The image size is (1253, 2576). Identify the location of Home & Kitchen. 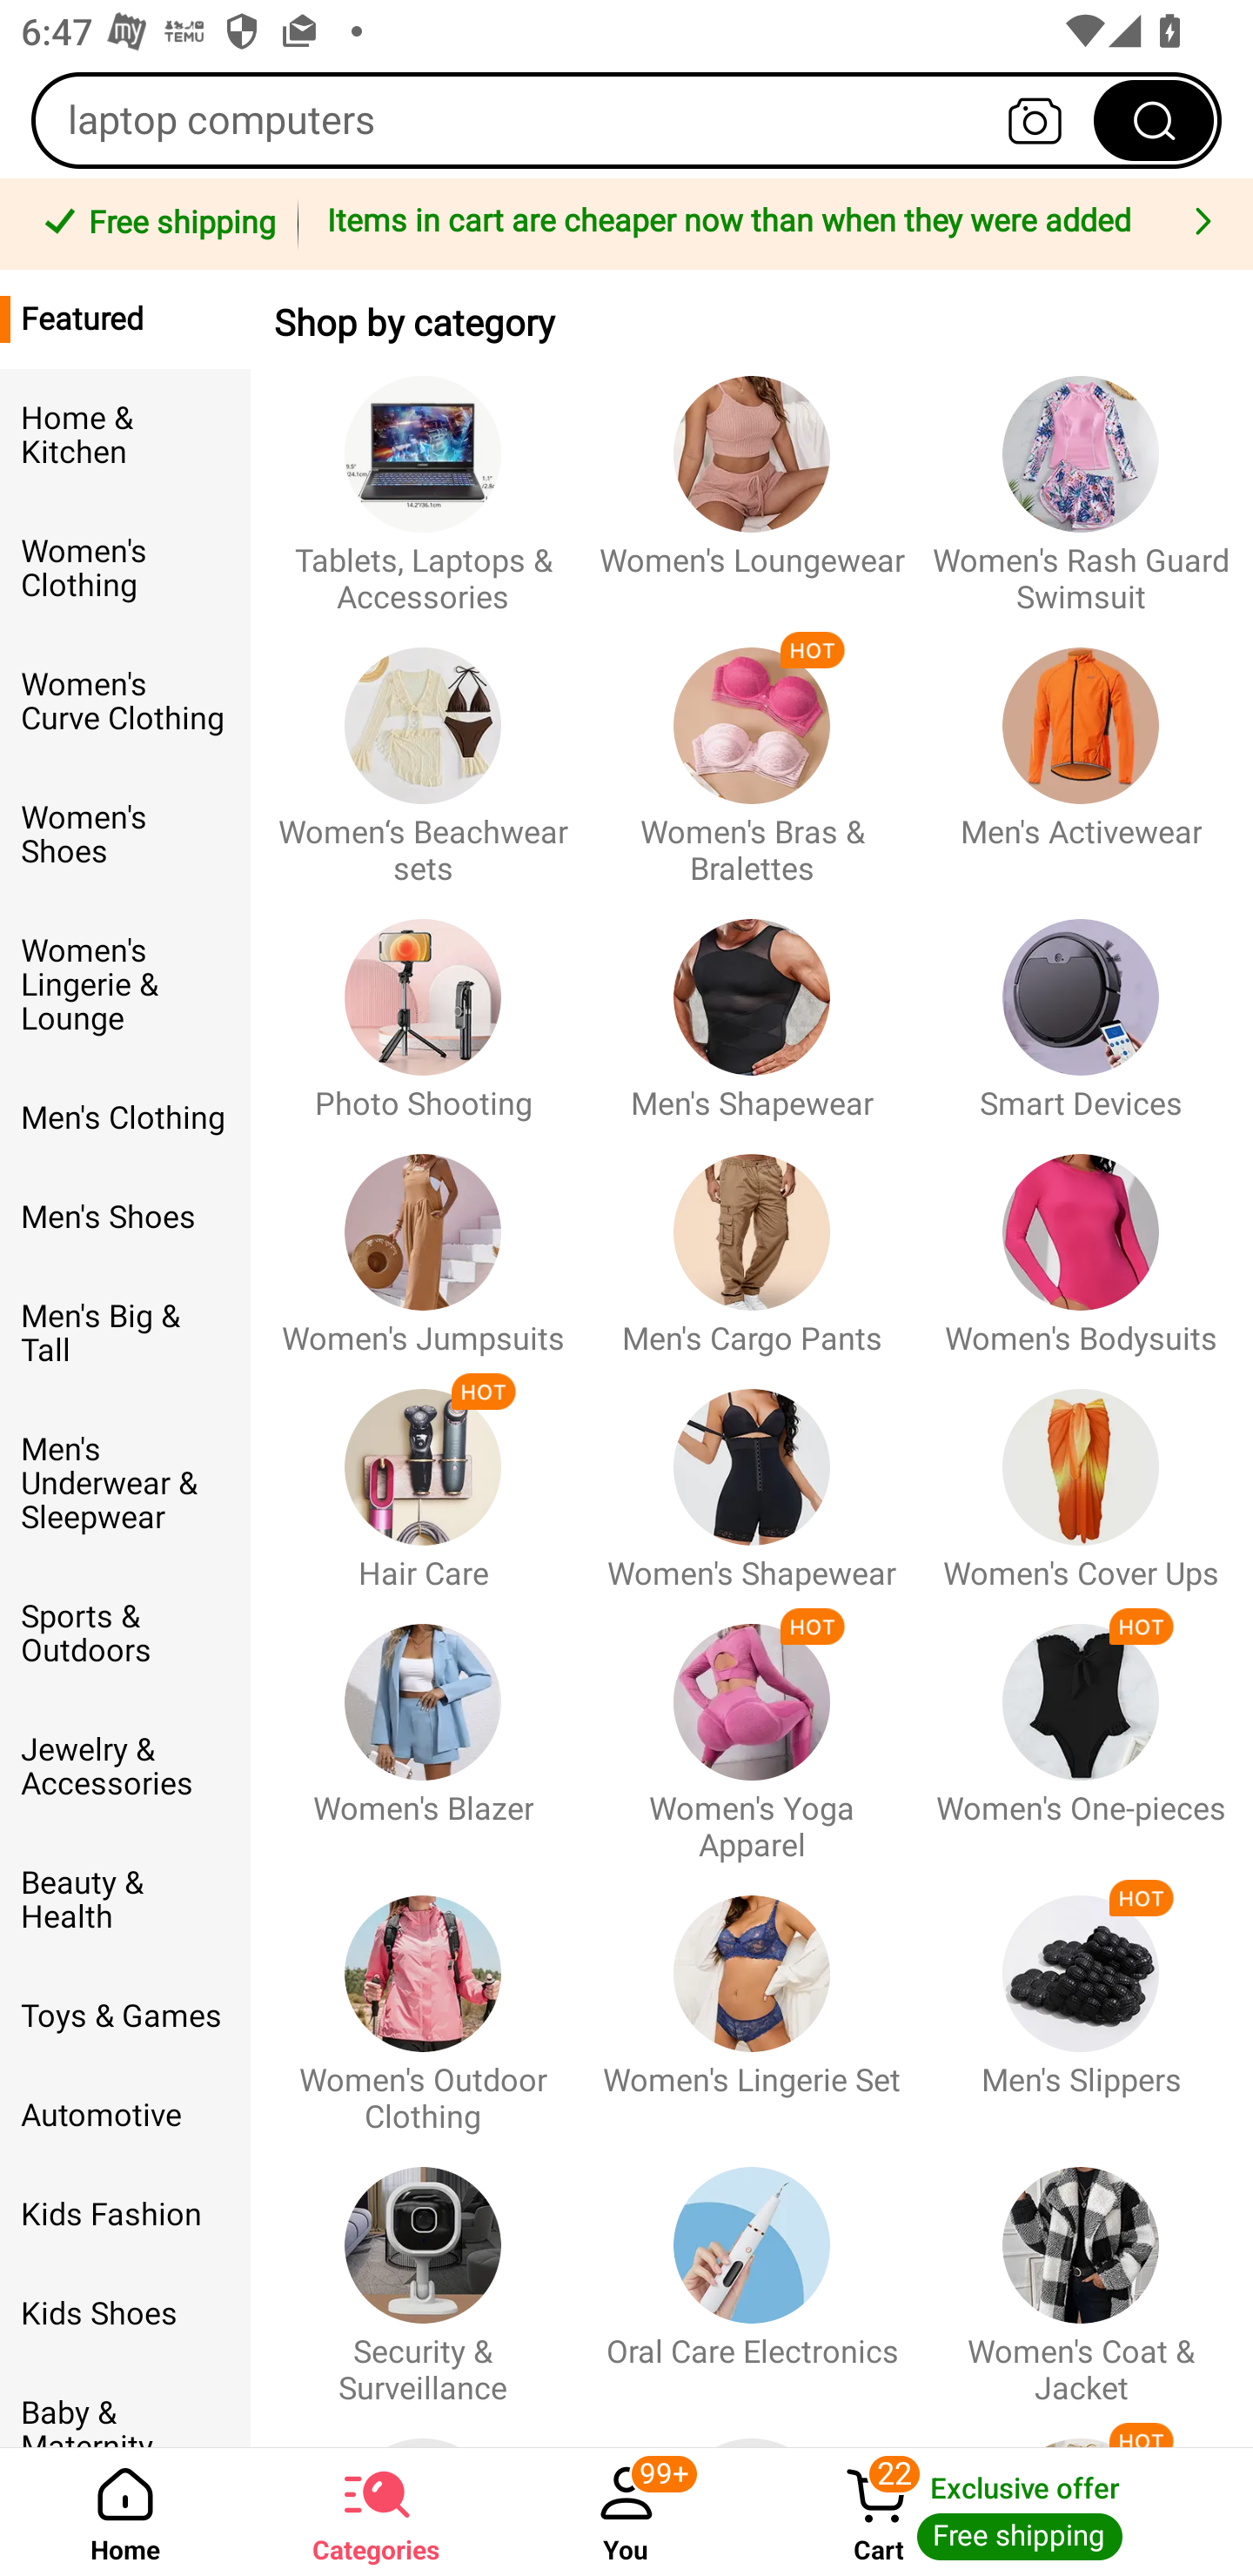
(125, 435).